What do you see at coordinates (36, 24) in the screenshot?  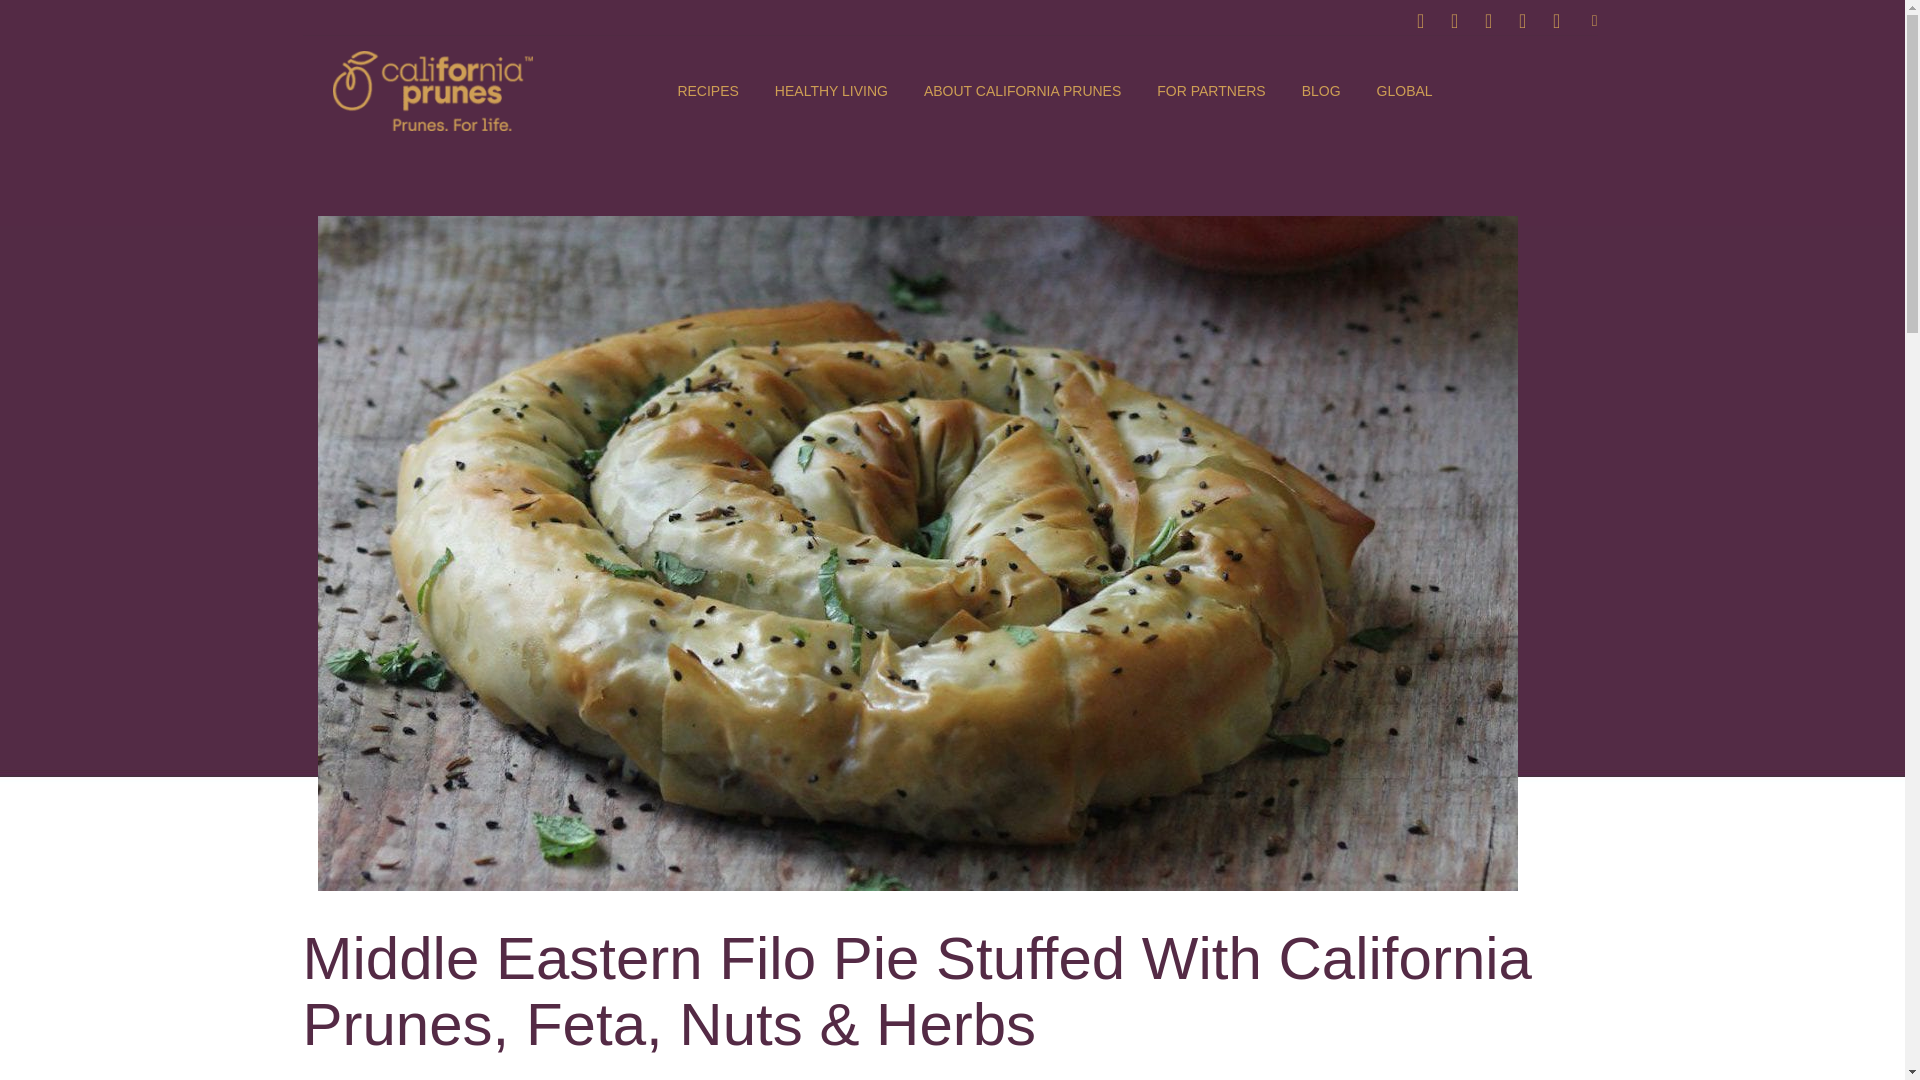 I see `Go!` at bounding box center [36, 24].